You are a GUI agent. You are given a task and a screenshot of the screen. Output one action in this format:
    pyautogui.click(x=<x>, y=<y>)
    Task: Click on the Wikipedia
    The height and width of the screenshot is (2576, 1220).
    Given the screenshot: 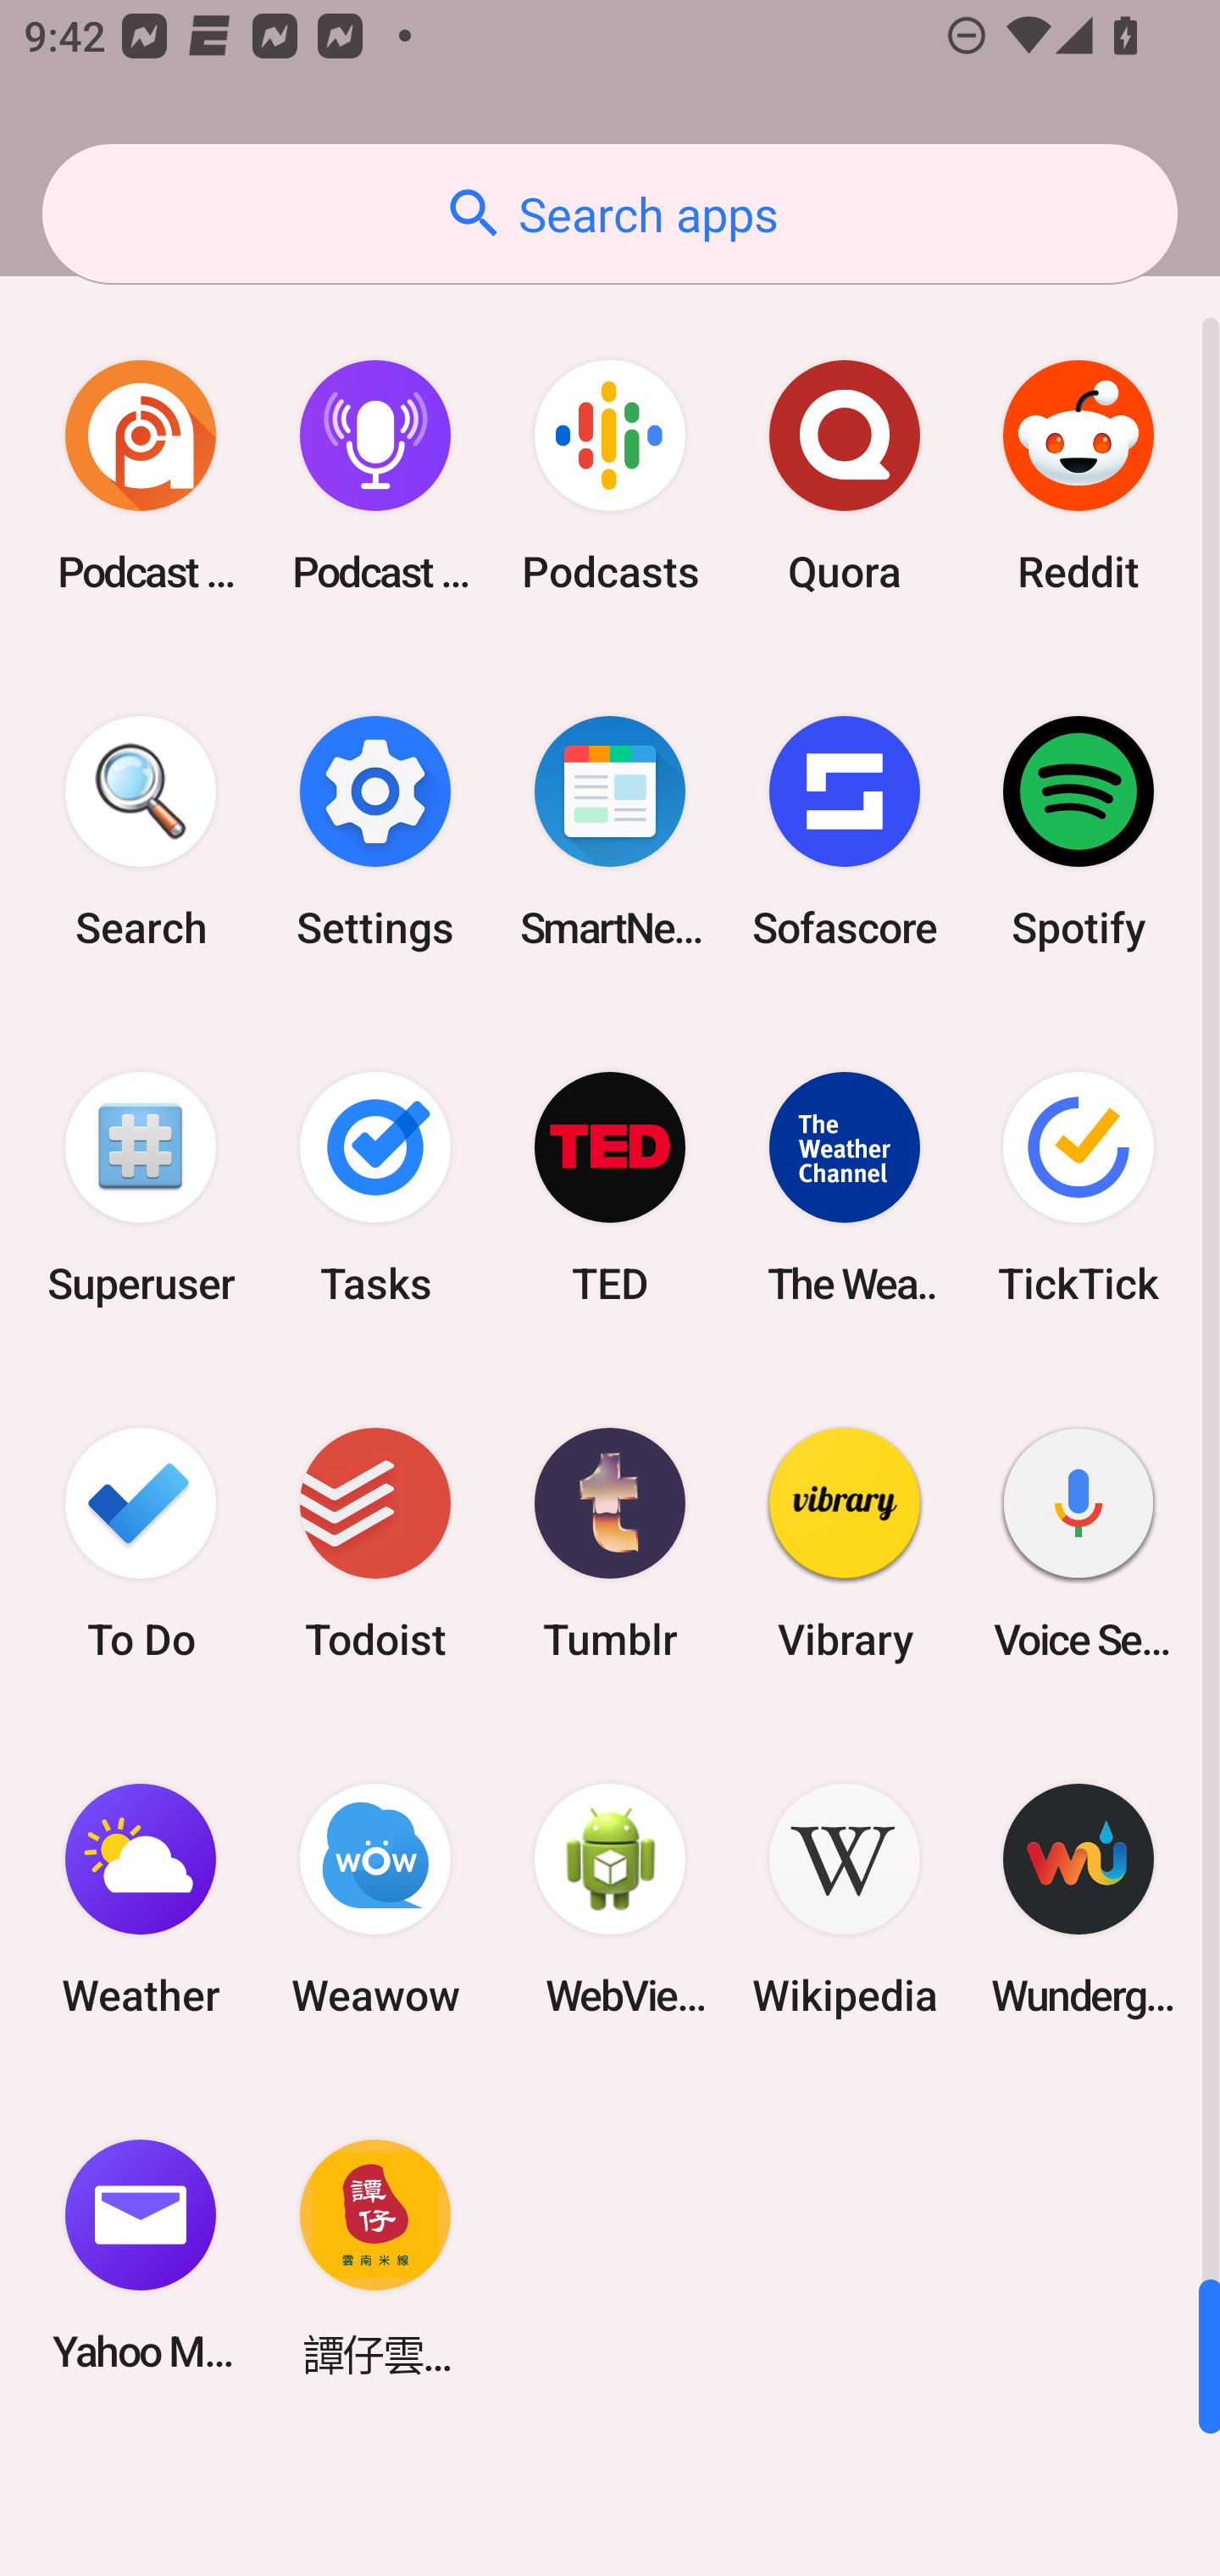 What is the action you would take?
    pyautogui.click(x=844, y=1900)
    